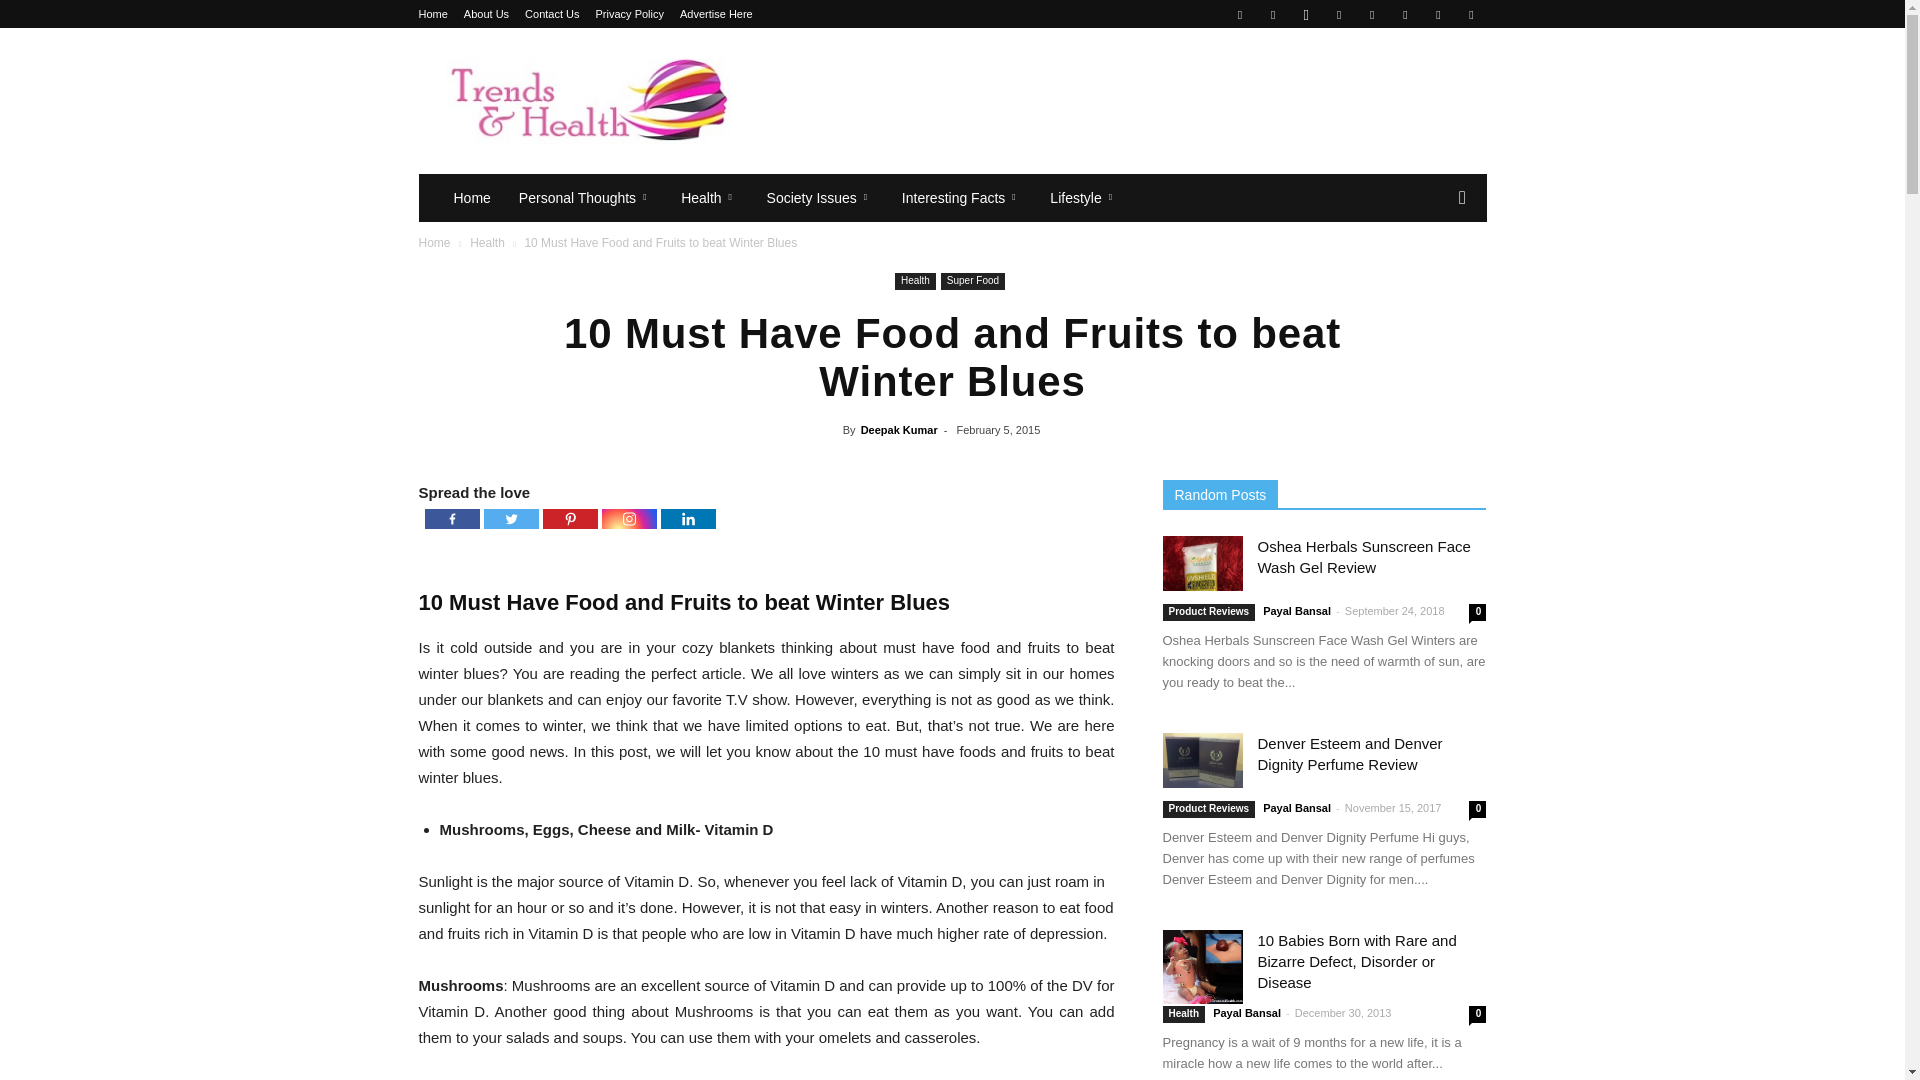  I want to click on Instagram, so click(1305, 14).